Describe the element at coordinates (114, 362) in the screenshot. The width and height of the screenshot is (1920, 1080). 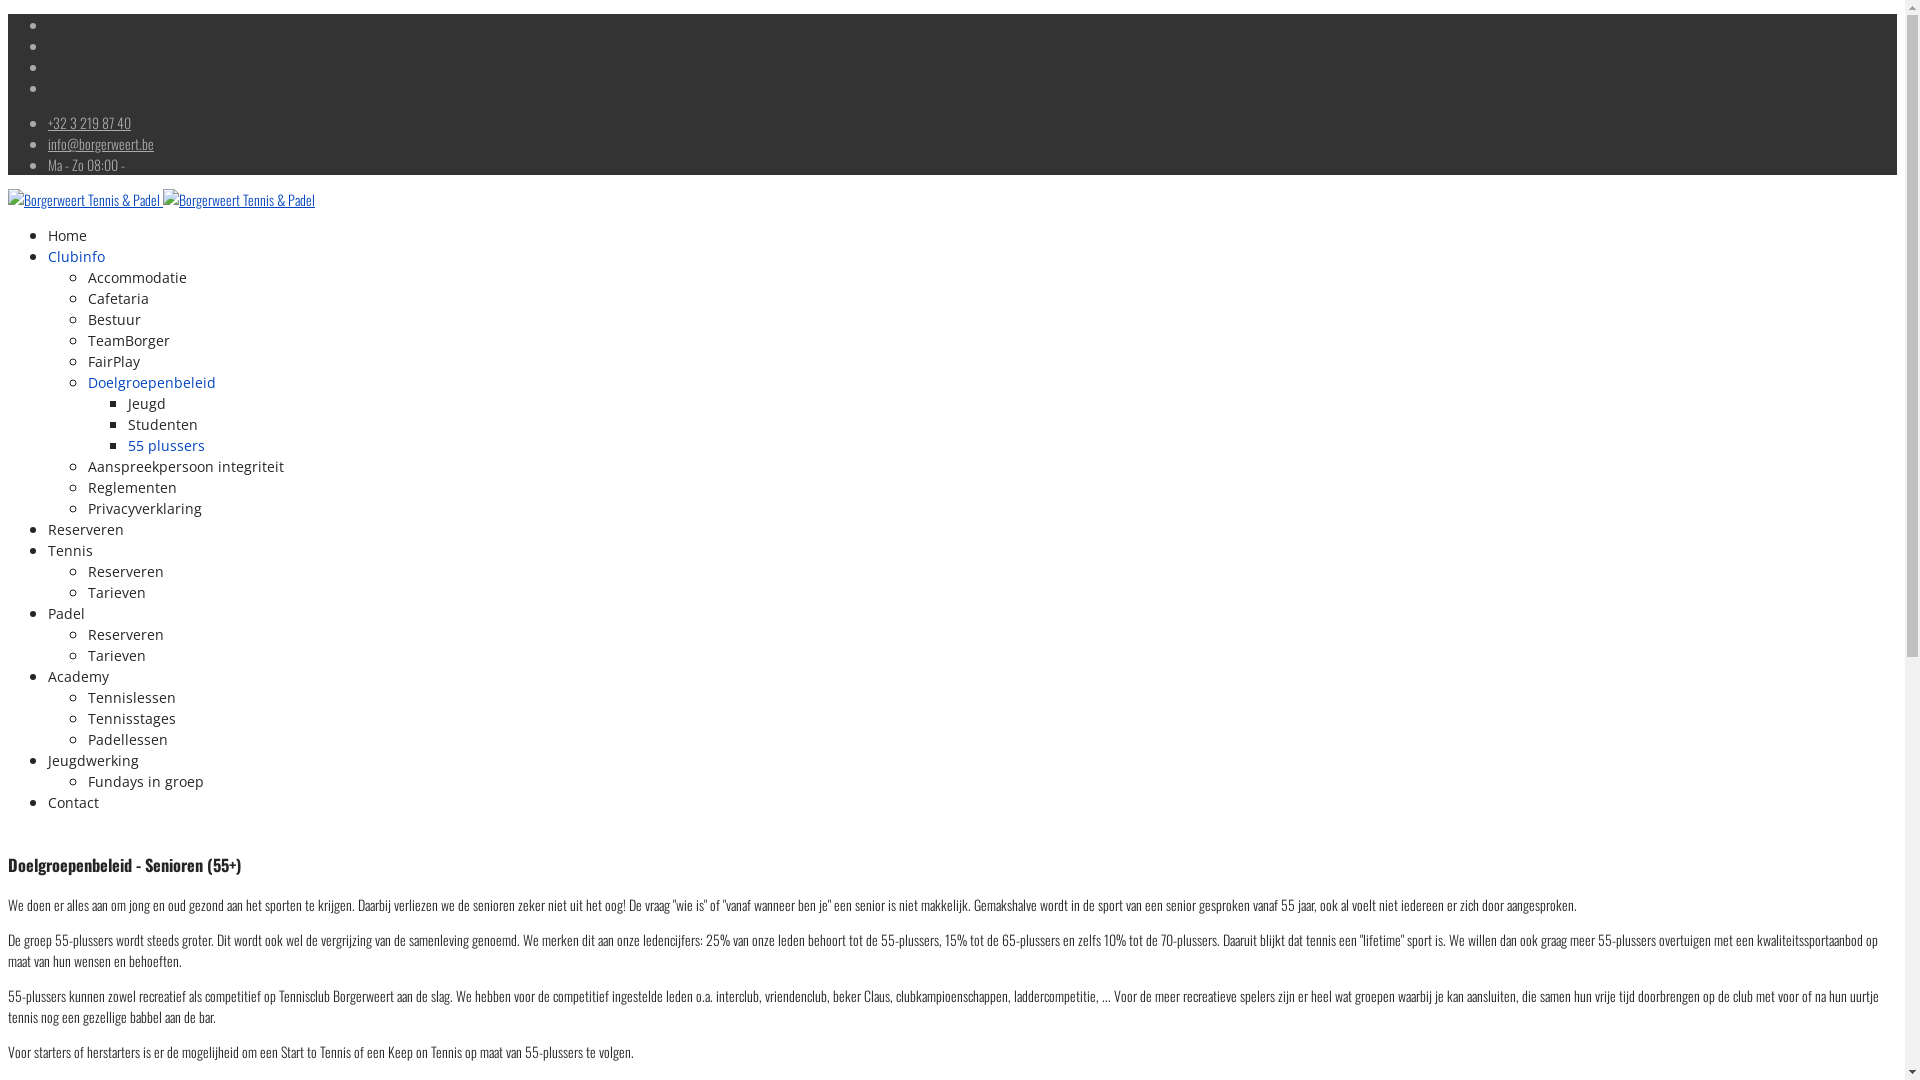
I see `FairPlay` at that location.